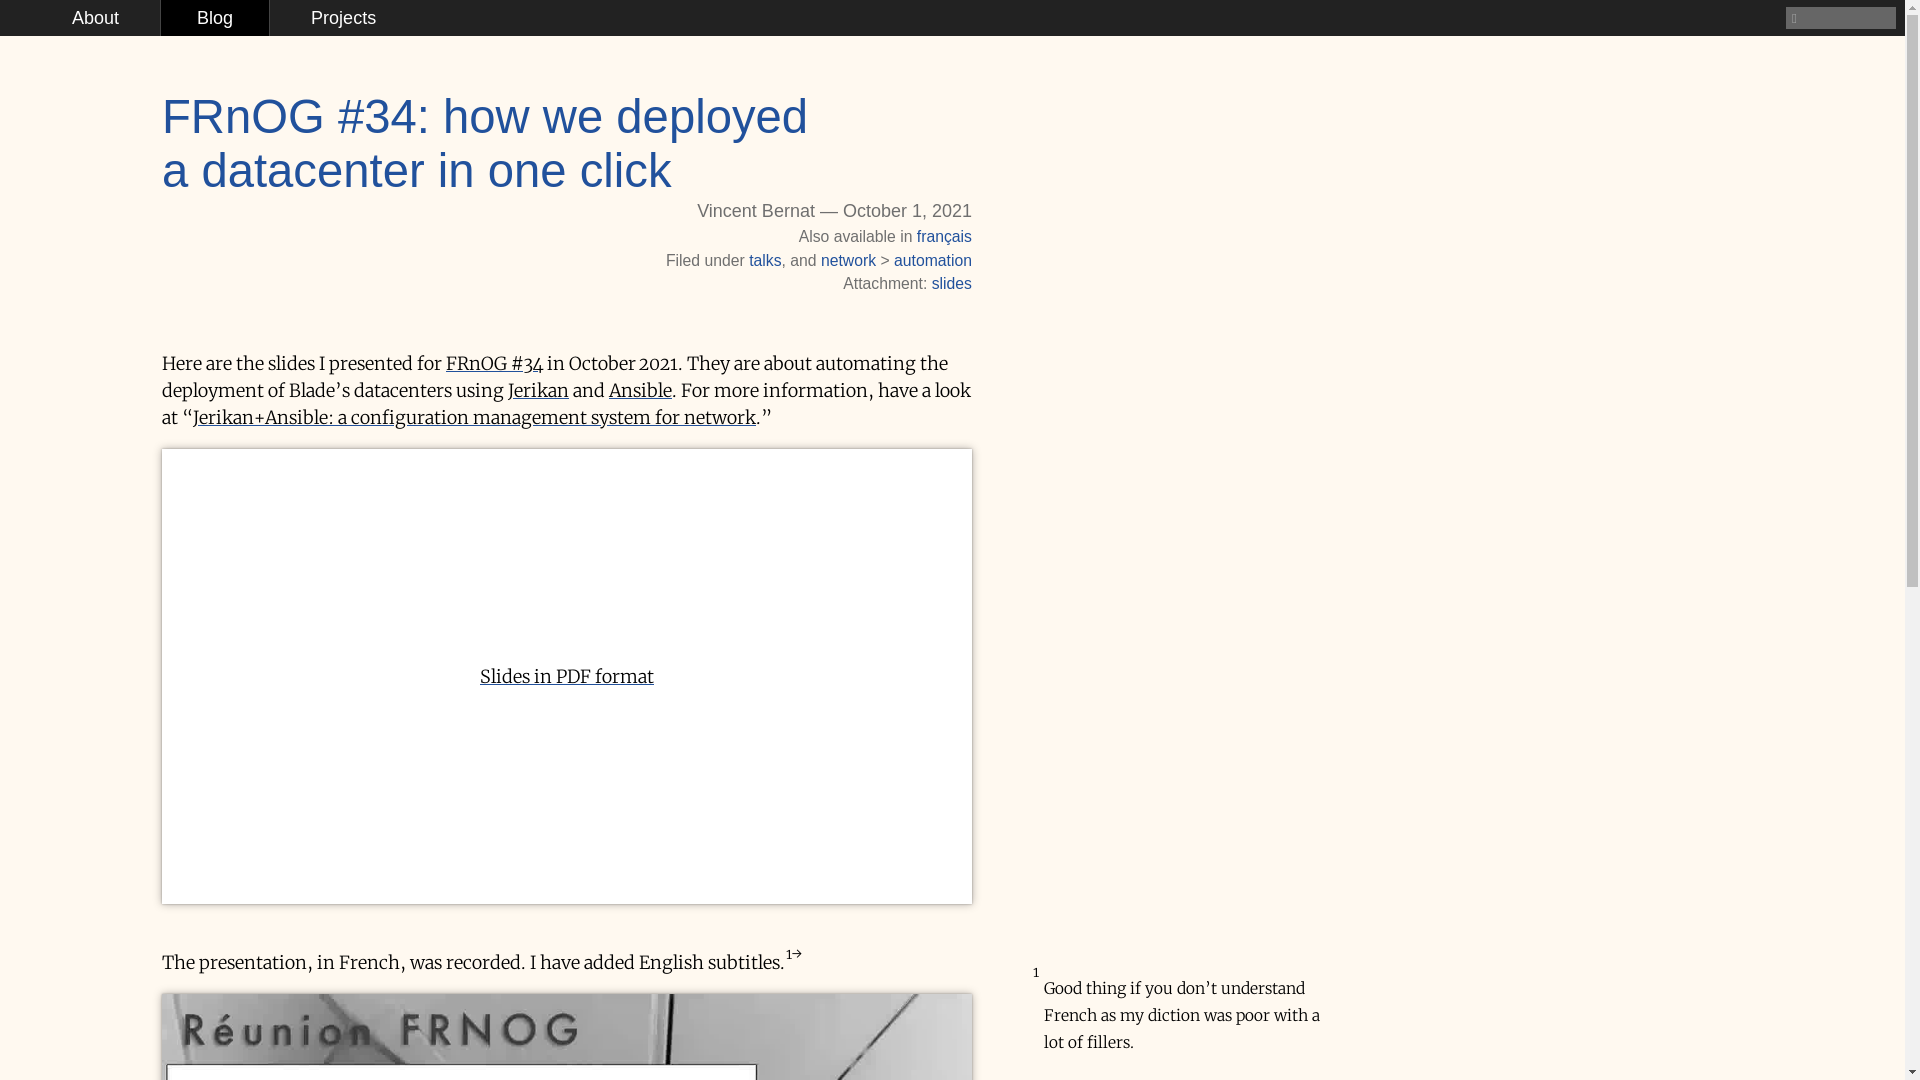  Describe the element at coordinates (952, 284) in the screenshot. I see `slides` at that location.